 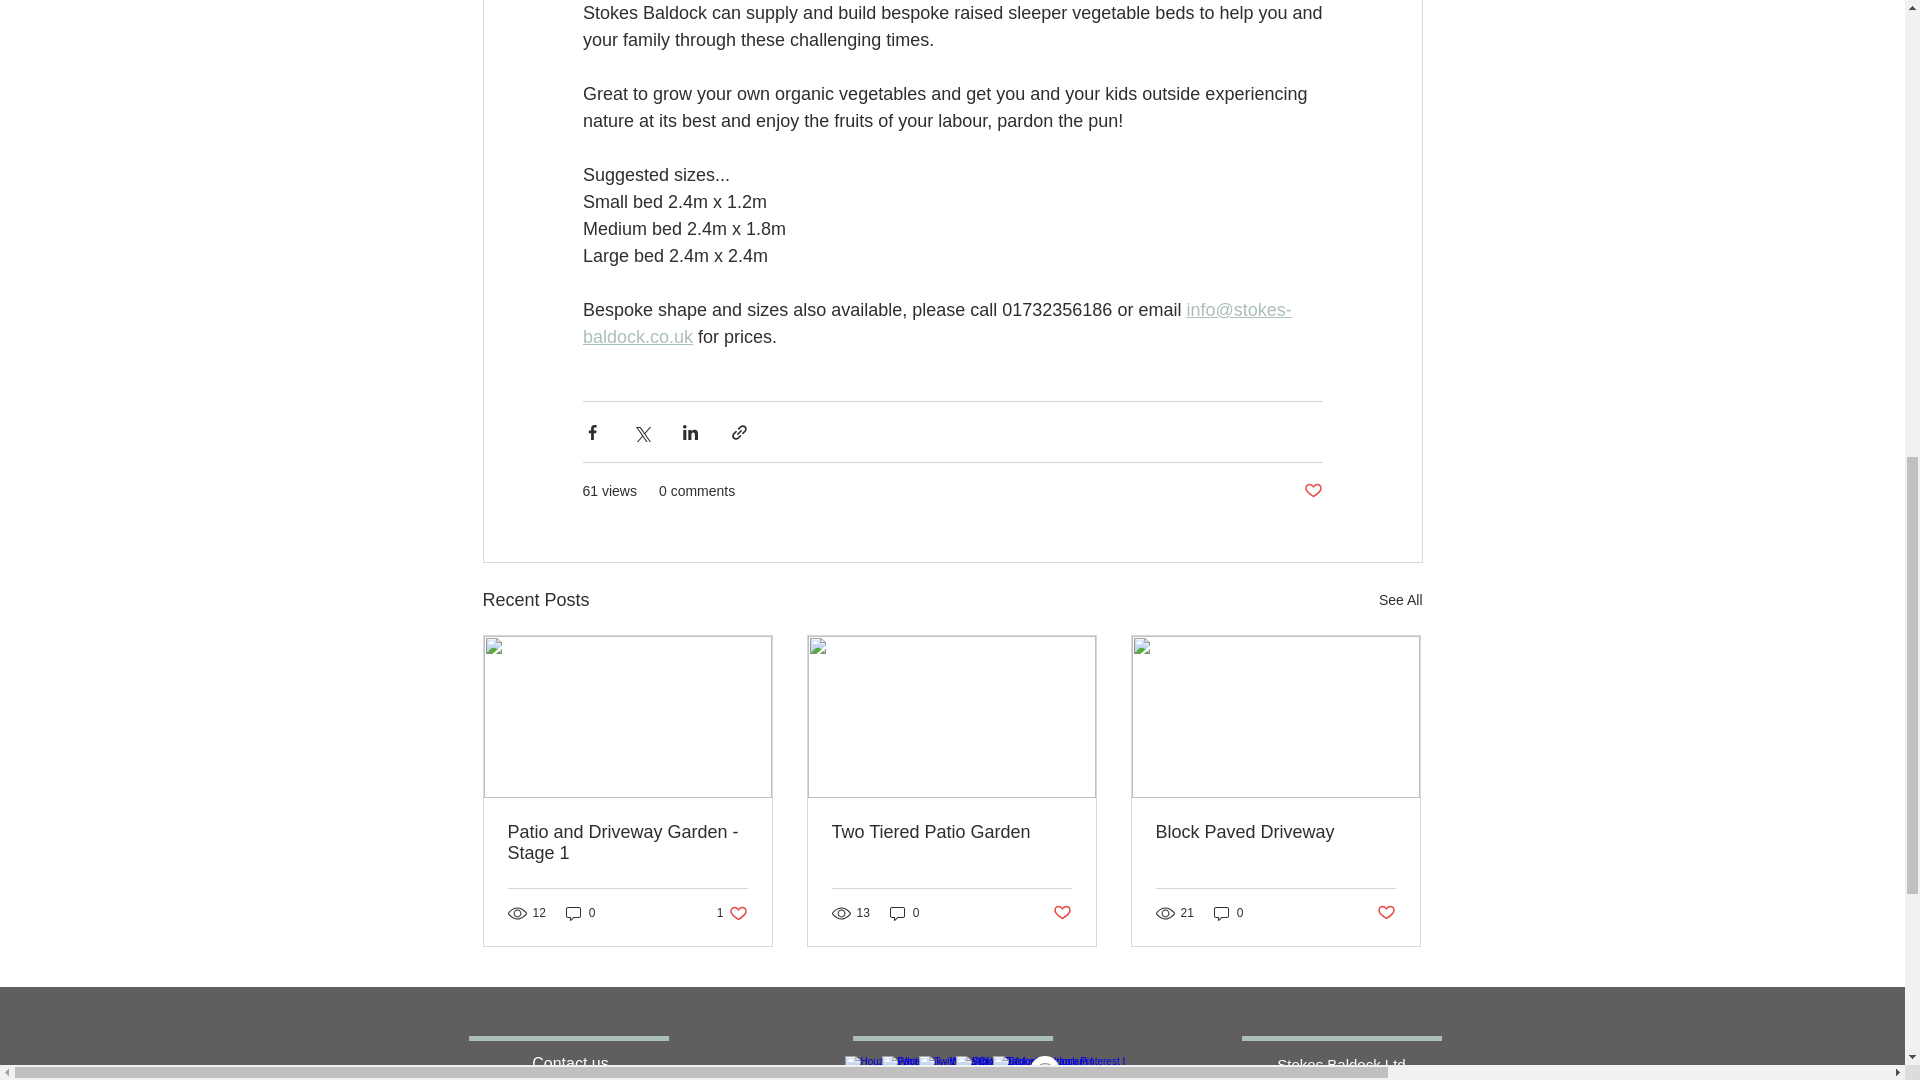 What do you see at coordinates (1400, 600) in the screenshot?
I see `See All` at bounding box center [1400, 600].